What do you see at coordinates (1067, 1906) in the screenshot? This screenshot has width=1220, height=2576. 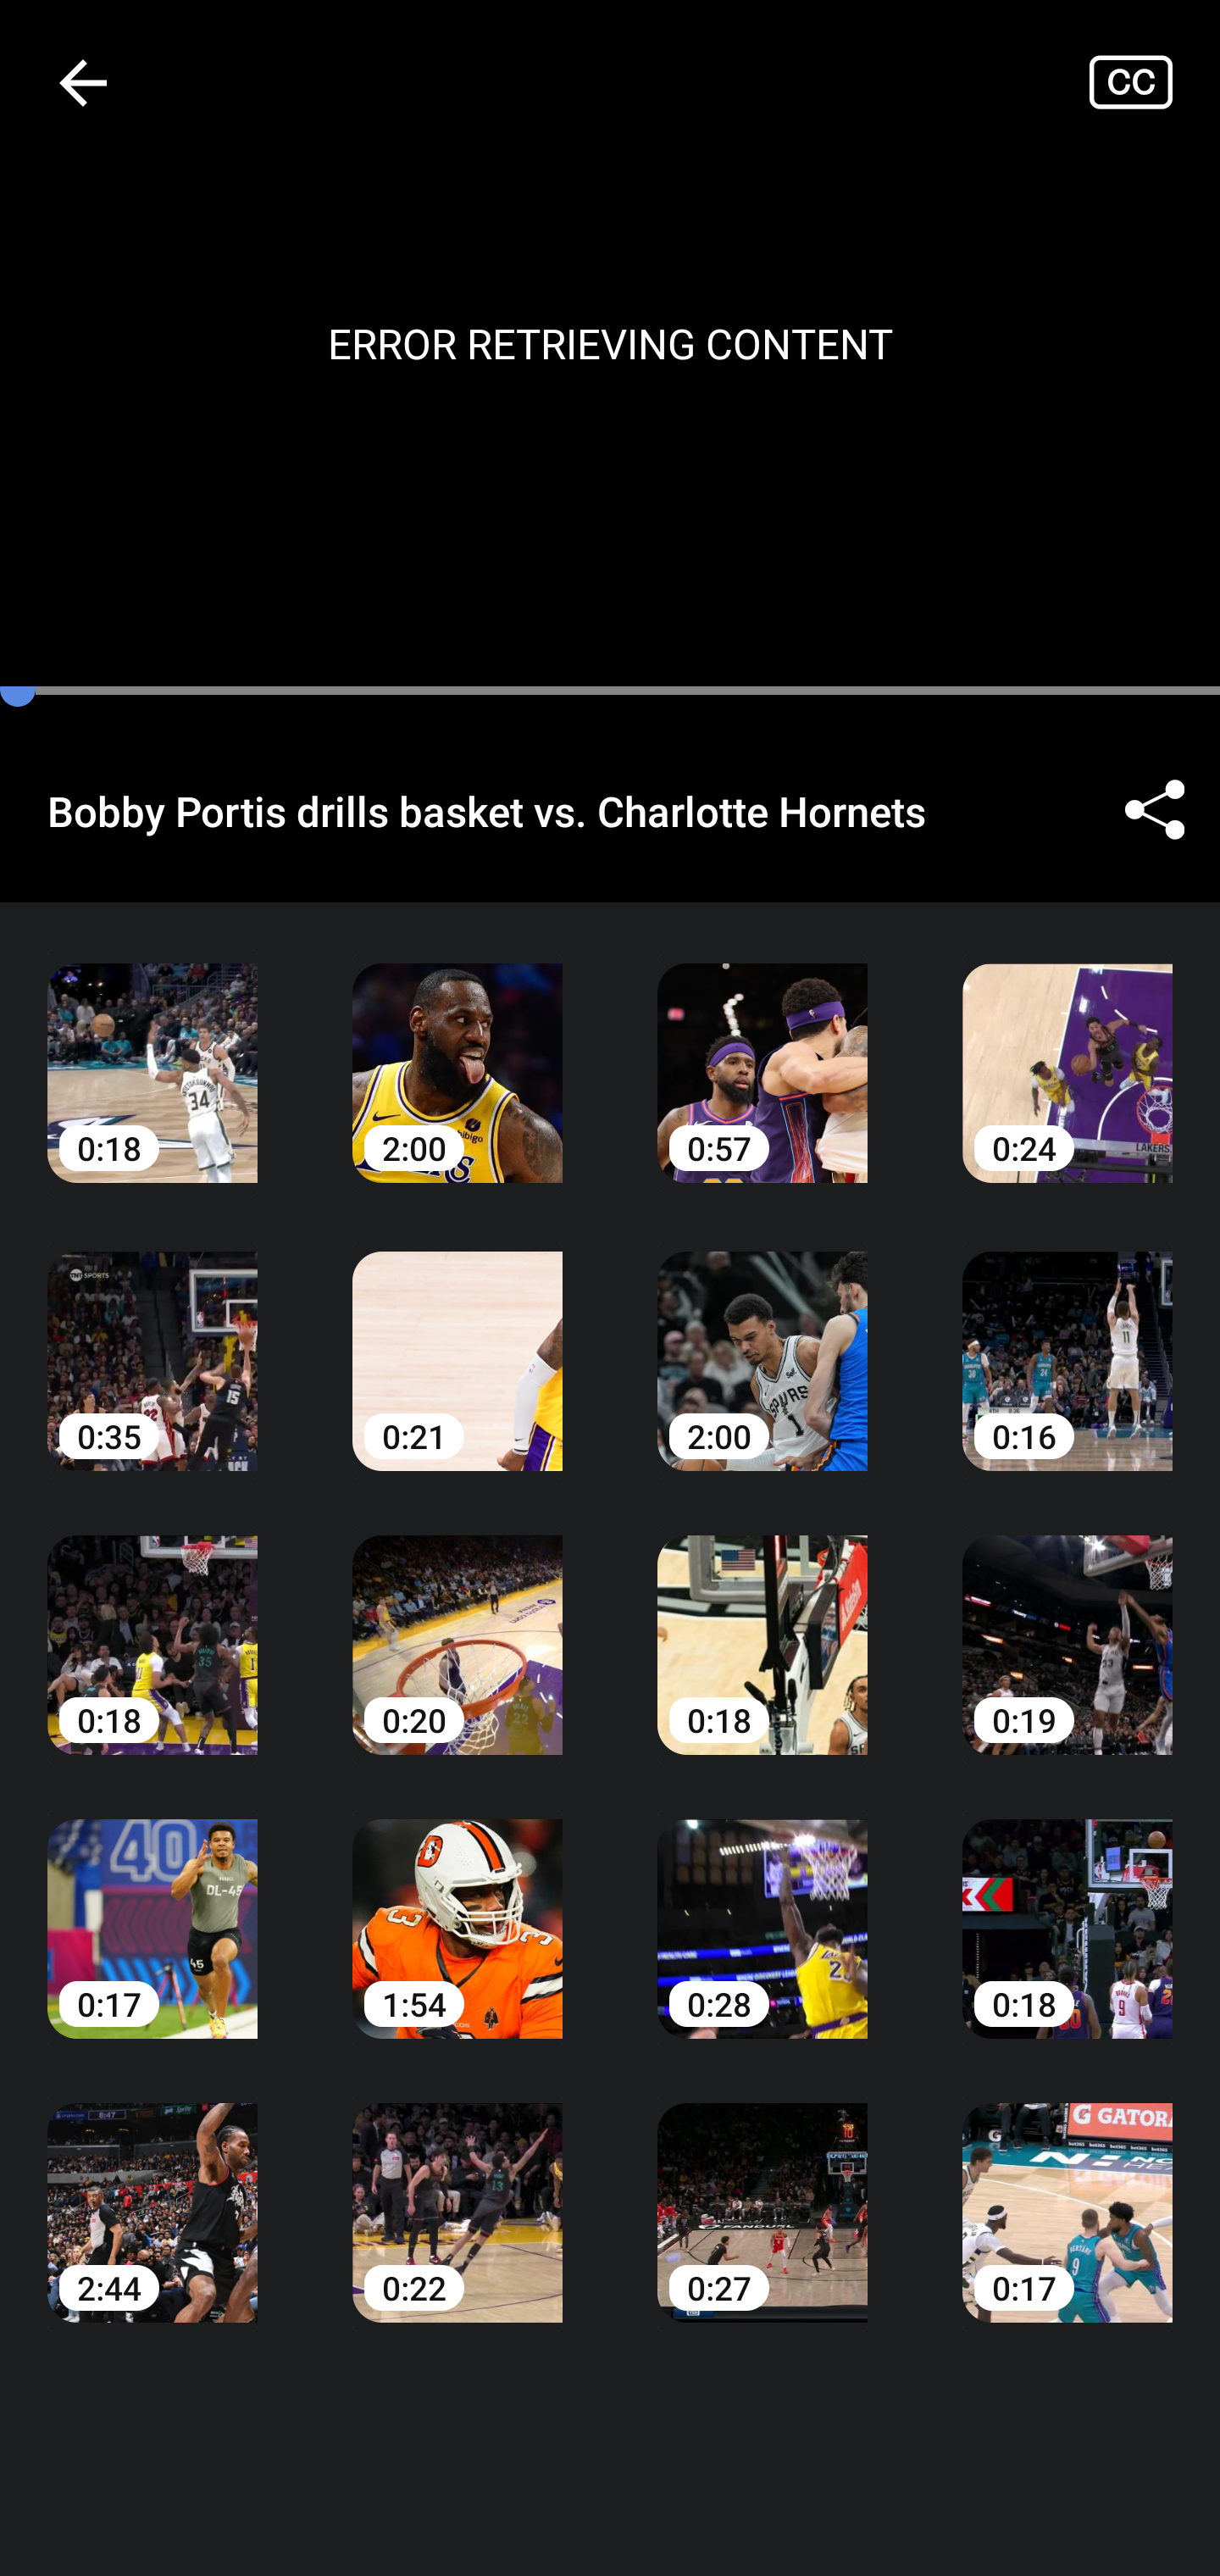 I see `0:18` at bounding box center [1067, 1906].